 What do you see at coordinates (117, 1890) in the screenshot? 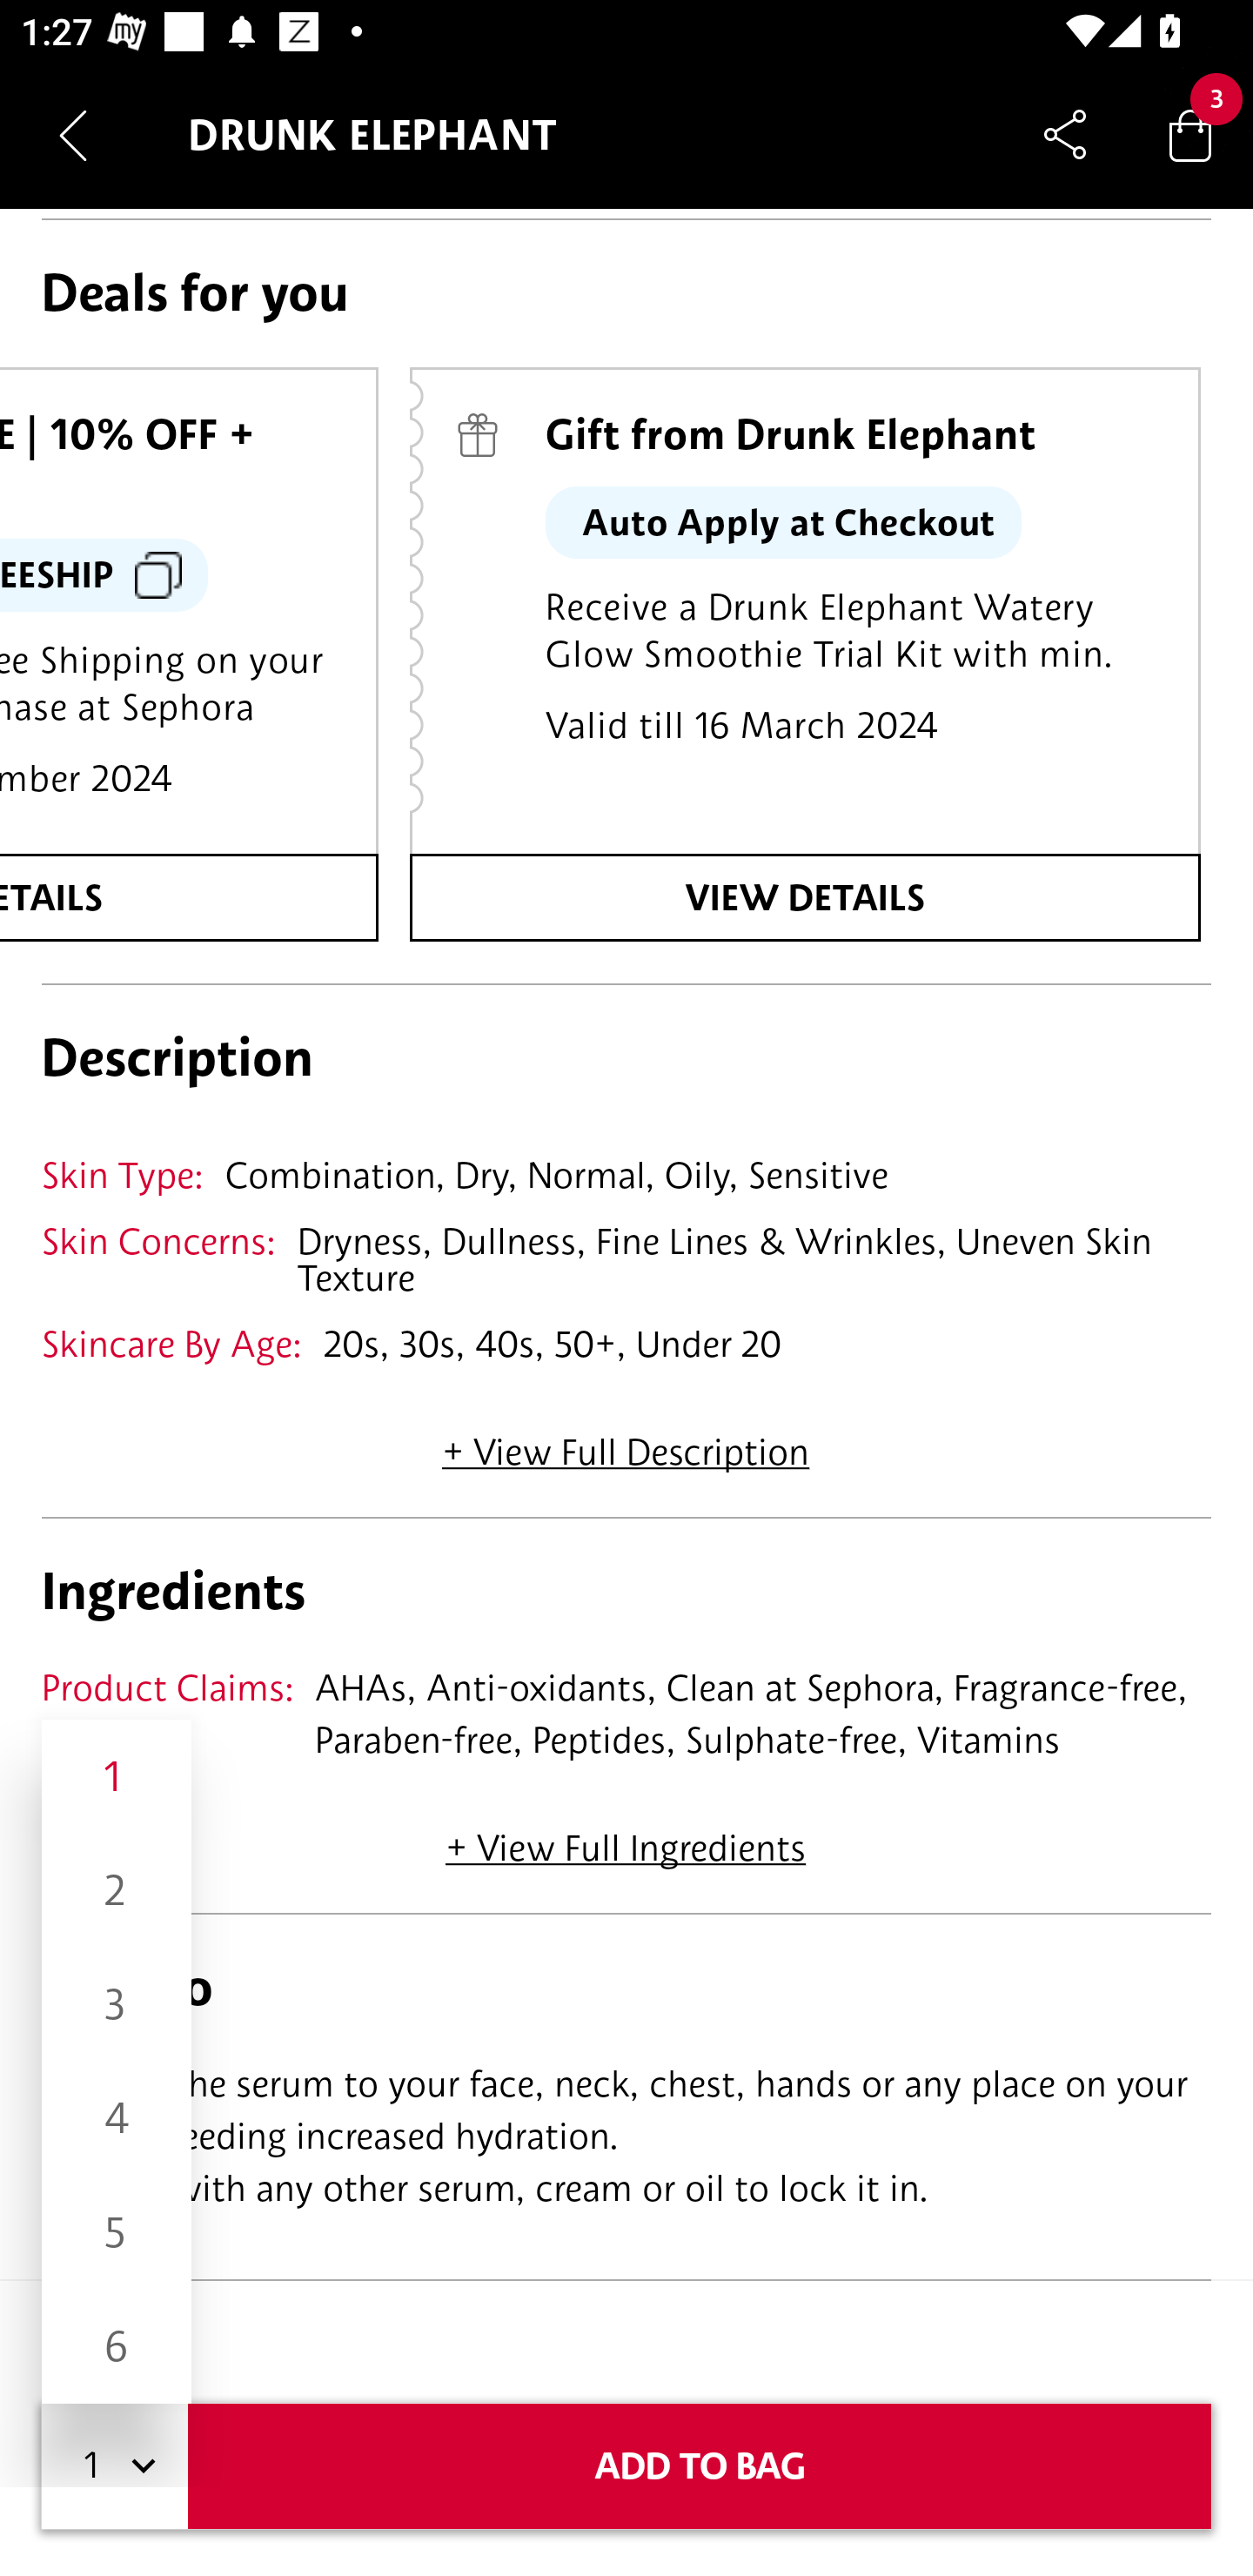
I see `2` at bounding box center [117, 1890].